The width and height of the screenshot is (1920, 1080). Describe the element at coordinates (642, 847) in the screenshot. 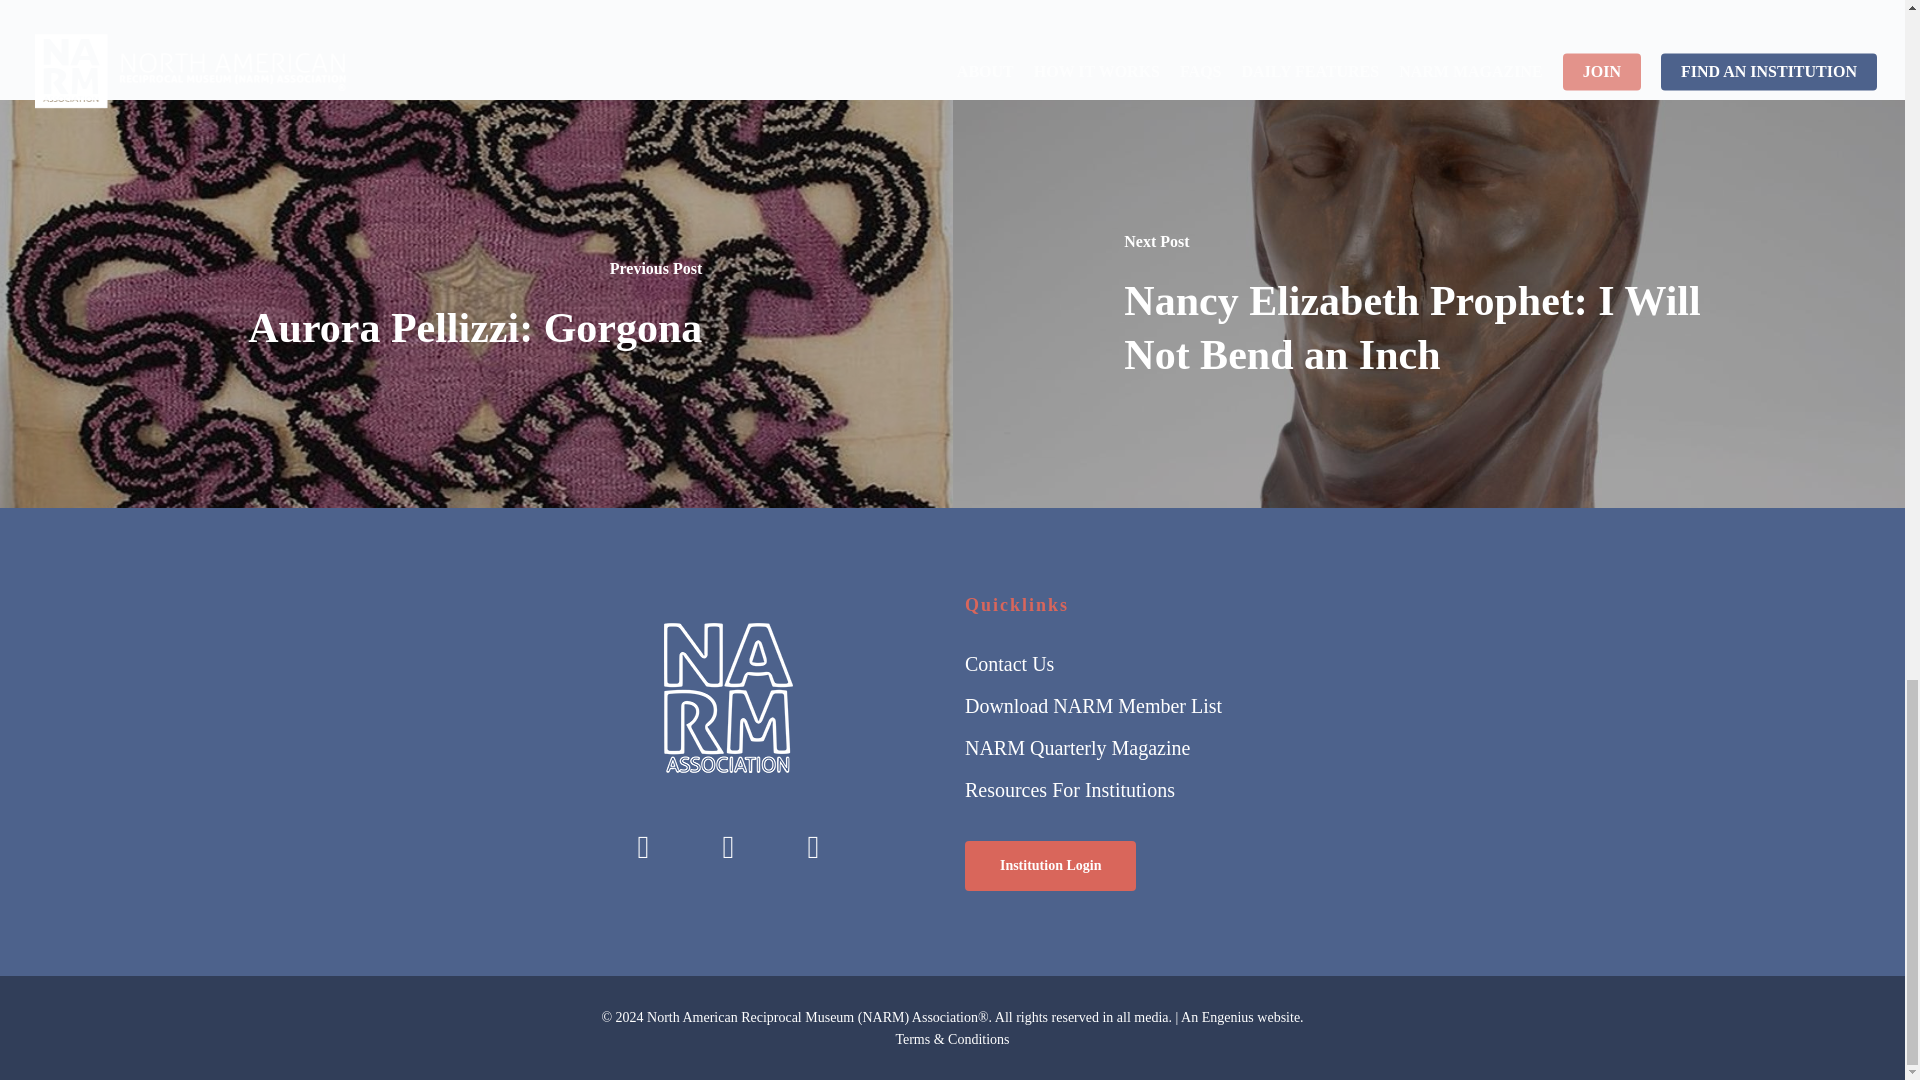

I see `facebook` at that location.